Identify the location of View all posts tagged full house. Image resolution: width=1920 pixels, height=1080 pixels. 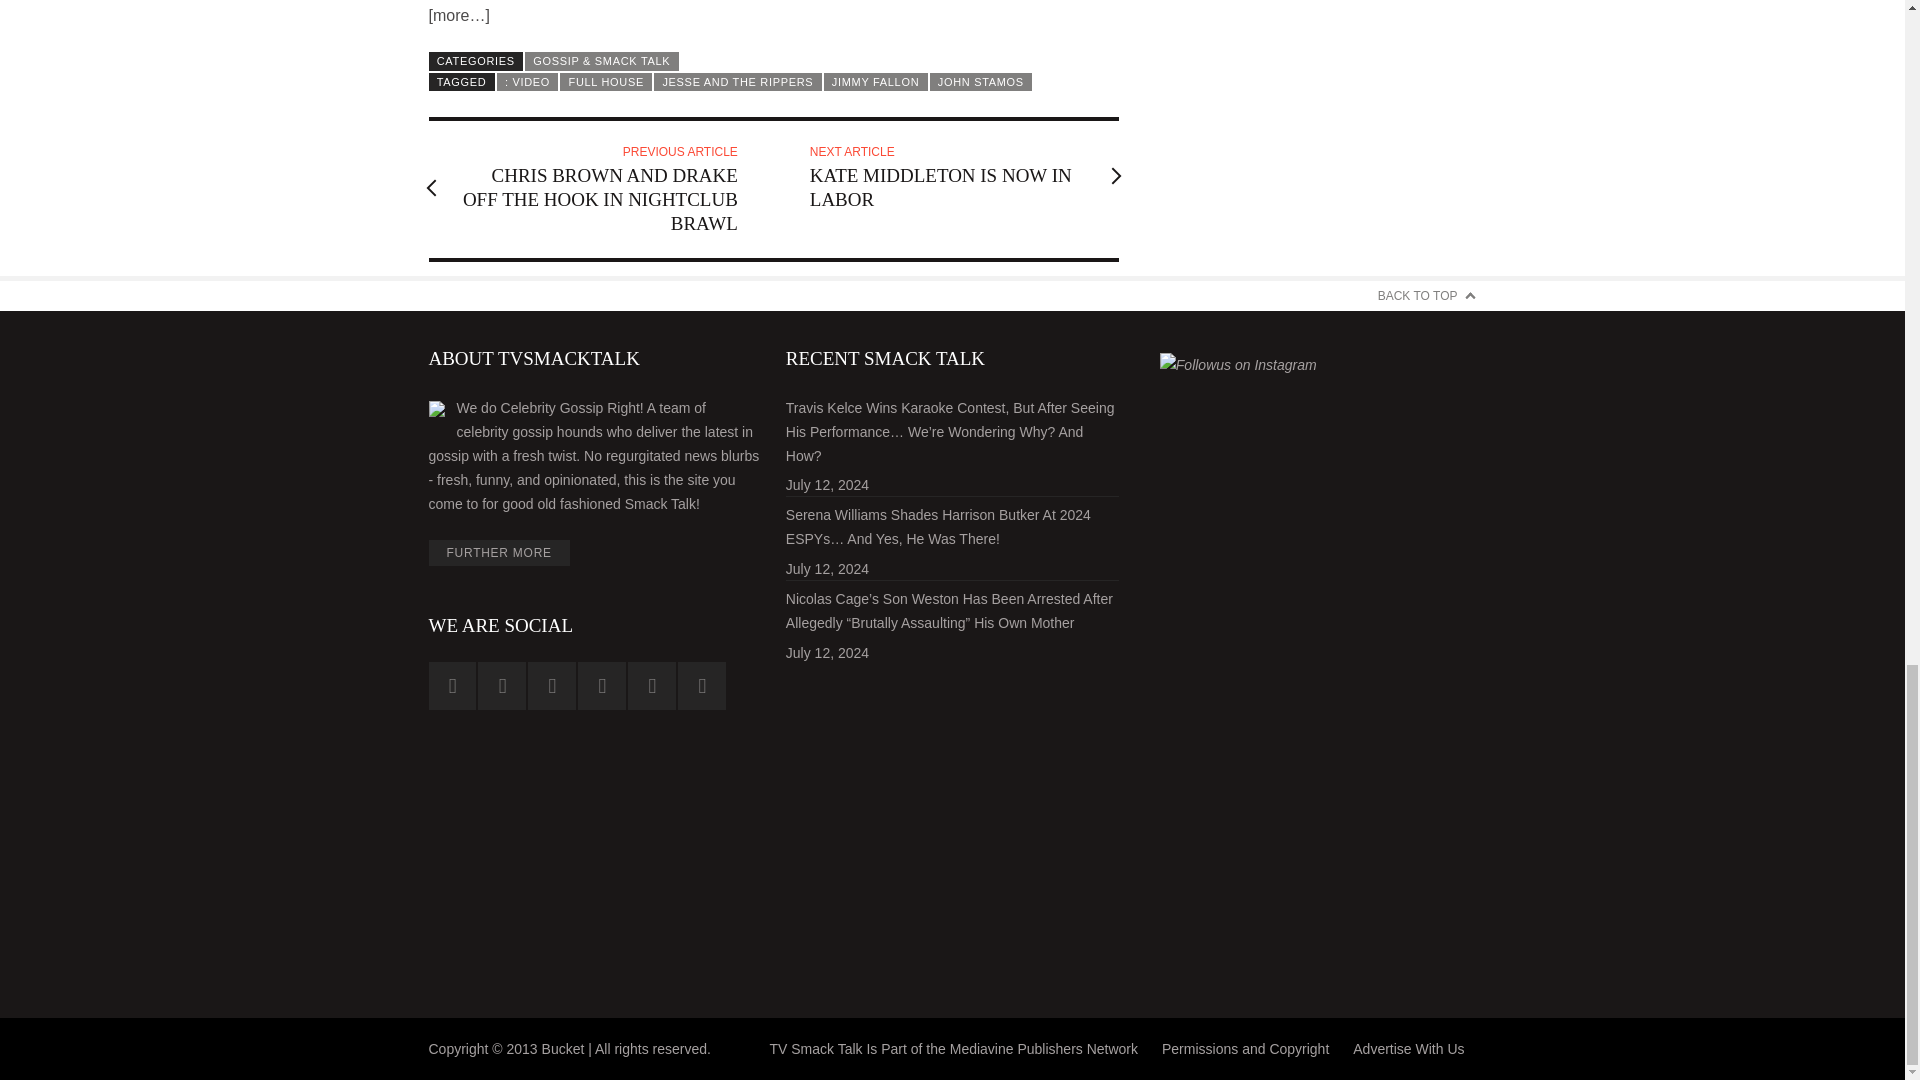
(606, 82).